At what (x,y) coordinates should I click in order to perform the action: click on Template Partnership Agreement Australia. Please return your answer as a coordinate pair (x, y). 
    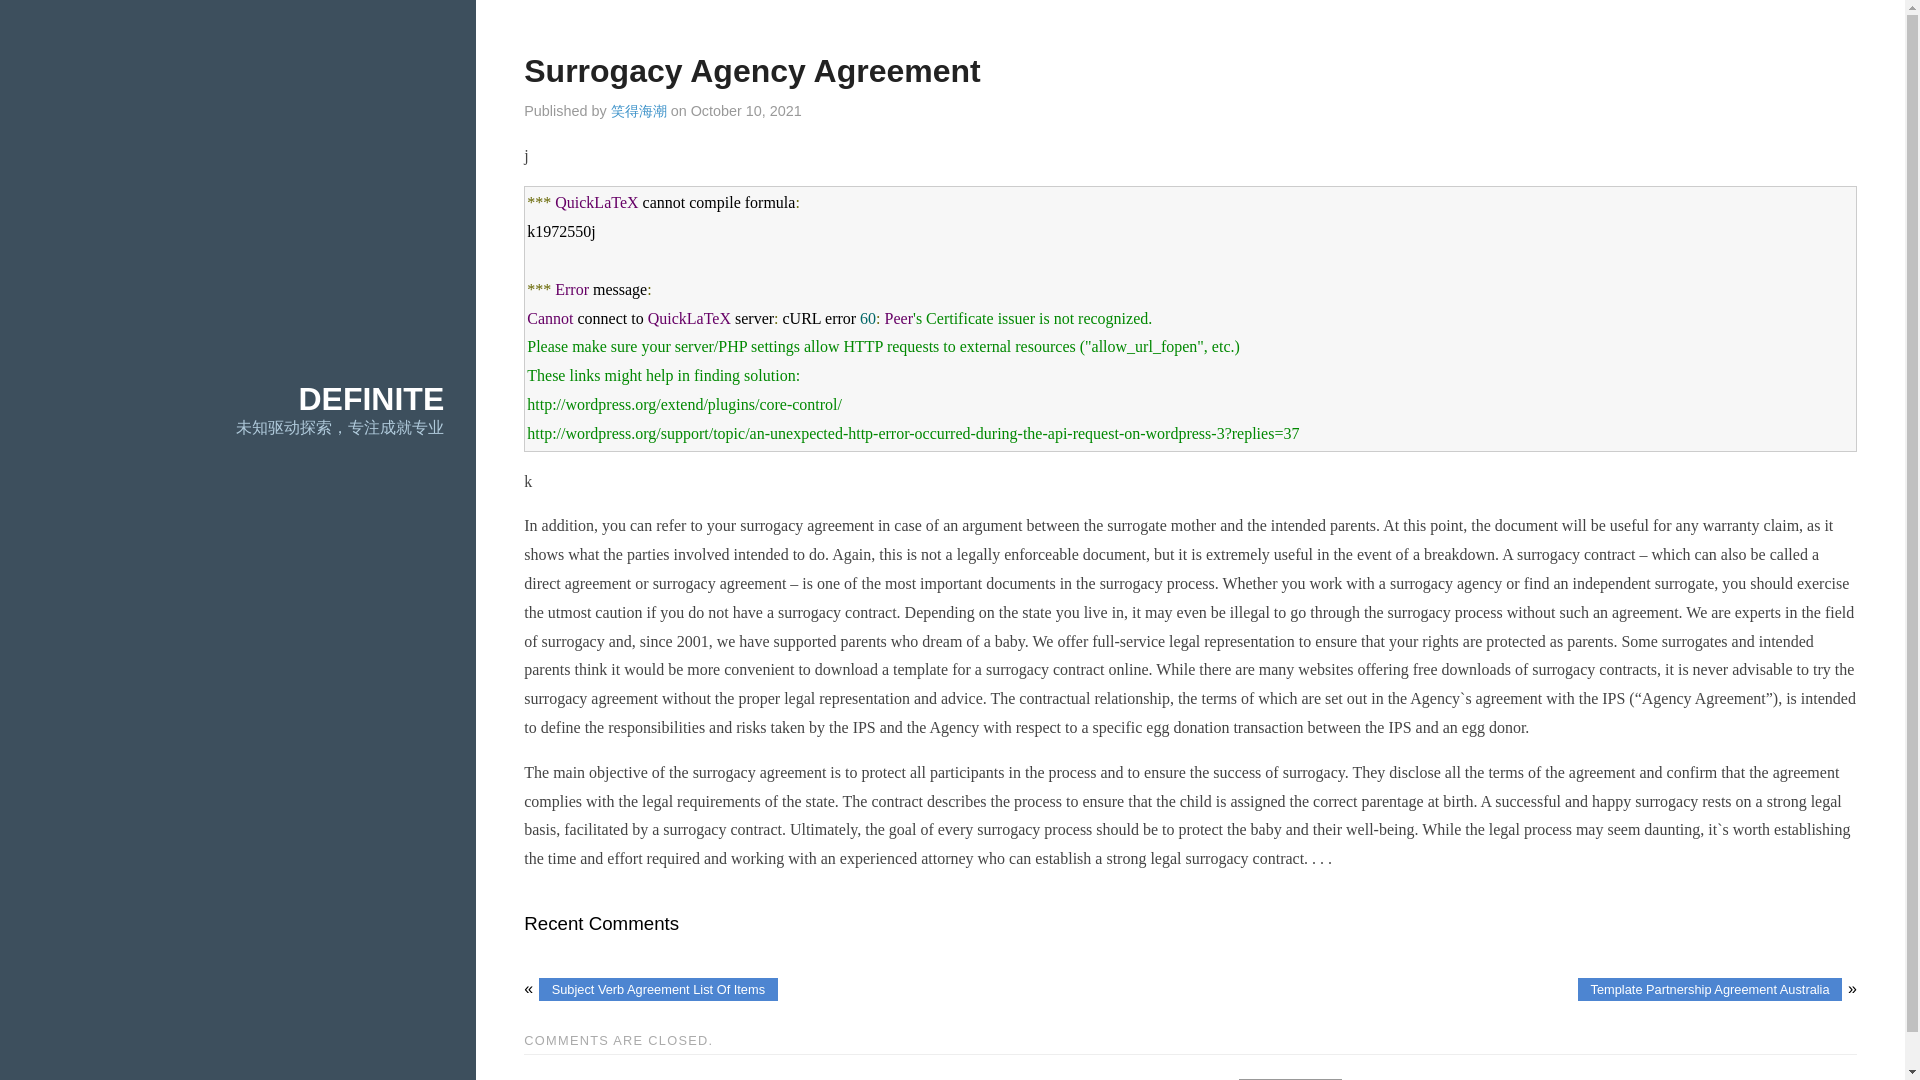
    Looking at the image, I should click on (1710, 990).